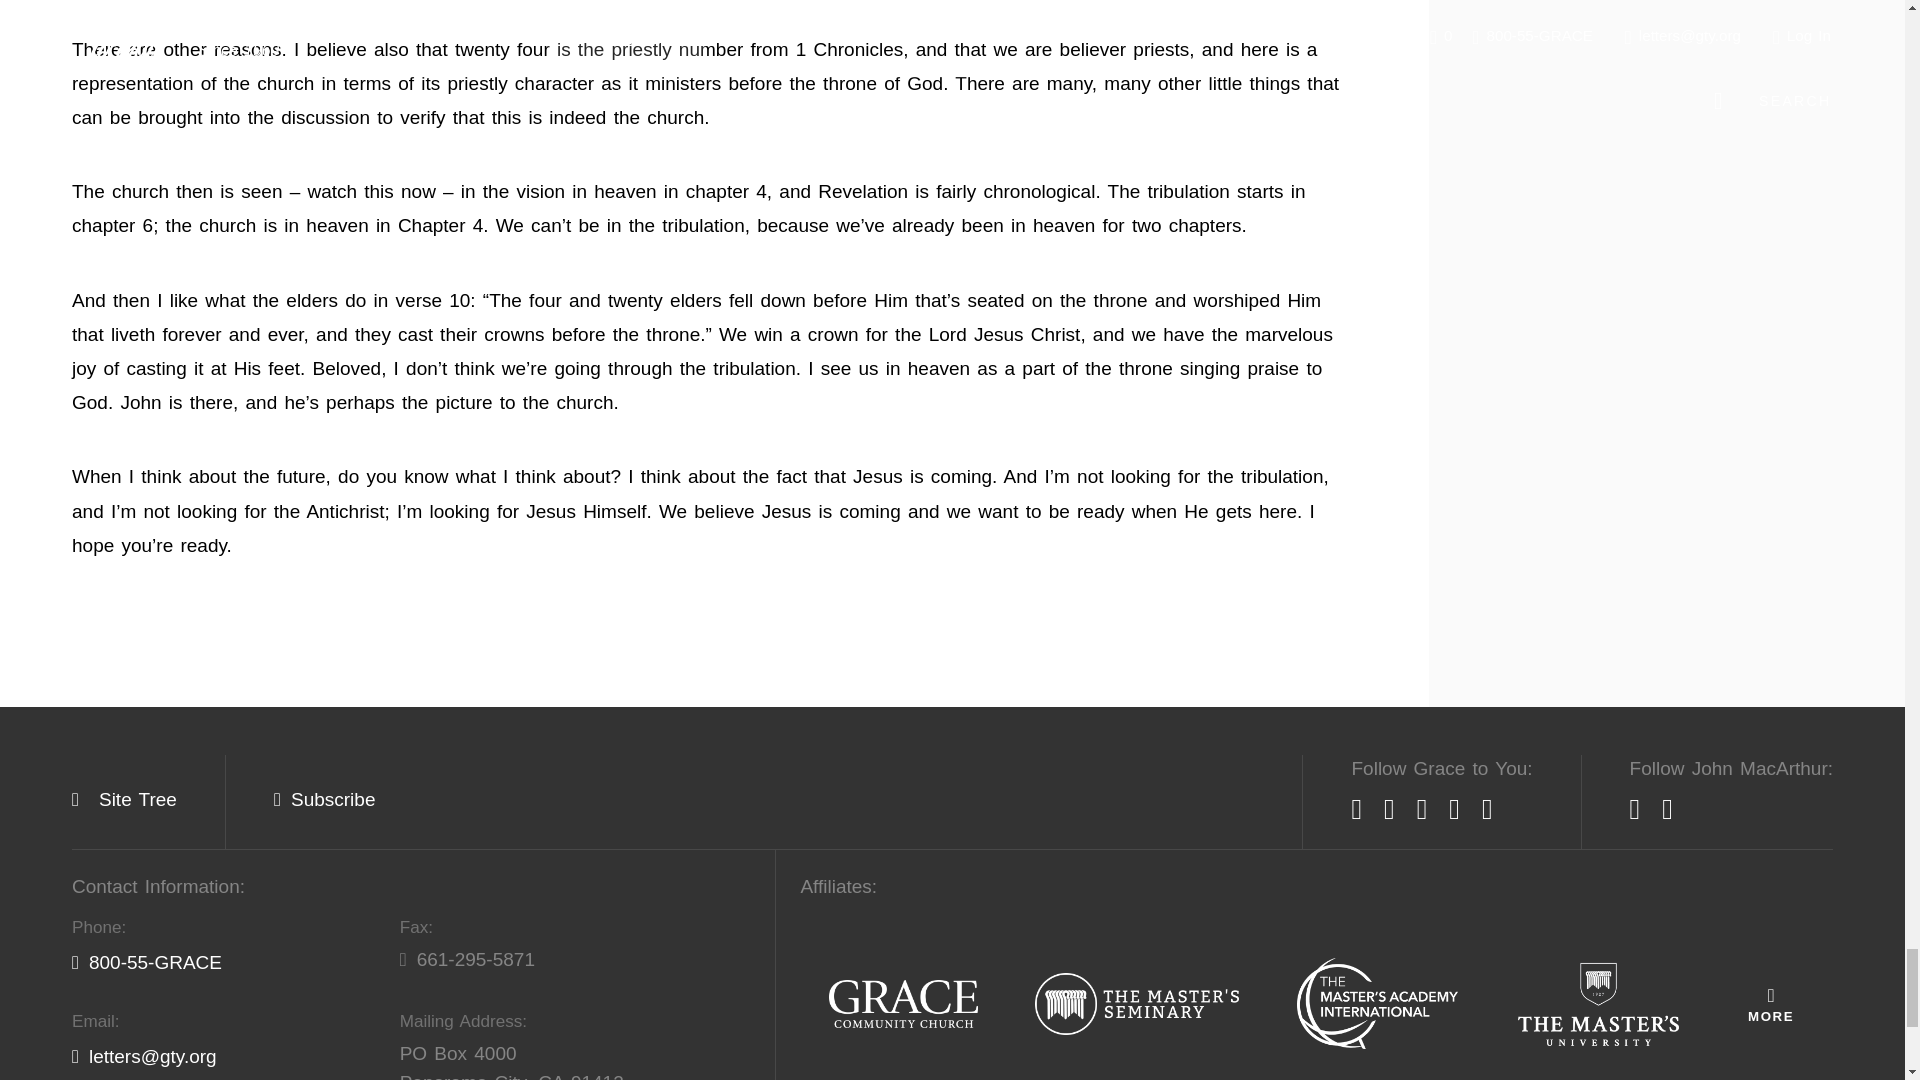 Image resolution: width=1920 pixels, height=1080 pixels. I want to click on The Master' University, so click(1598, 1005).